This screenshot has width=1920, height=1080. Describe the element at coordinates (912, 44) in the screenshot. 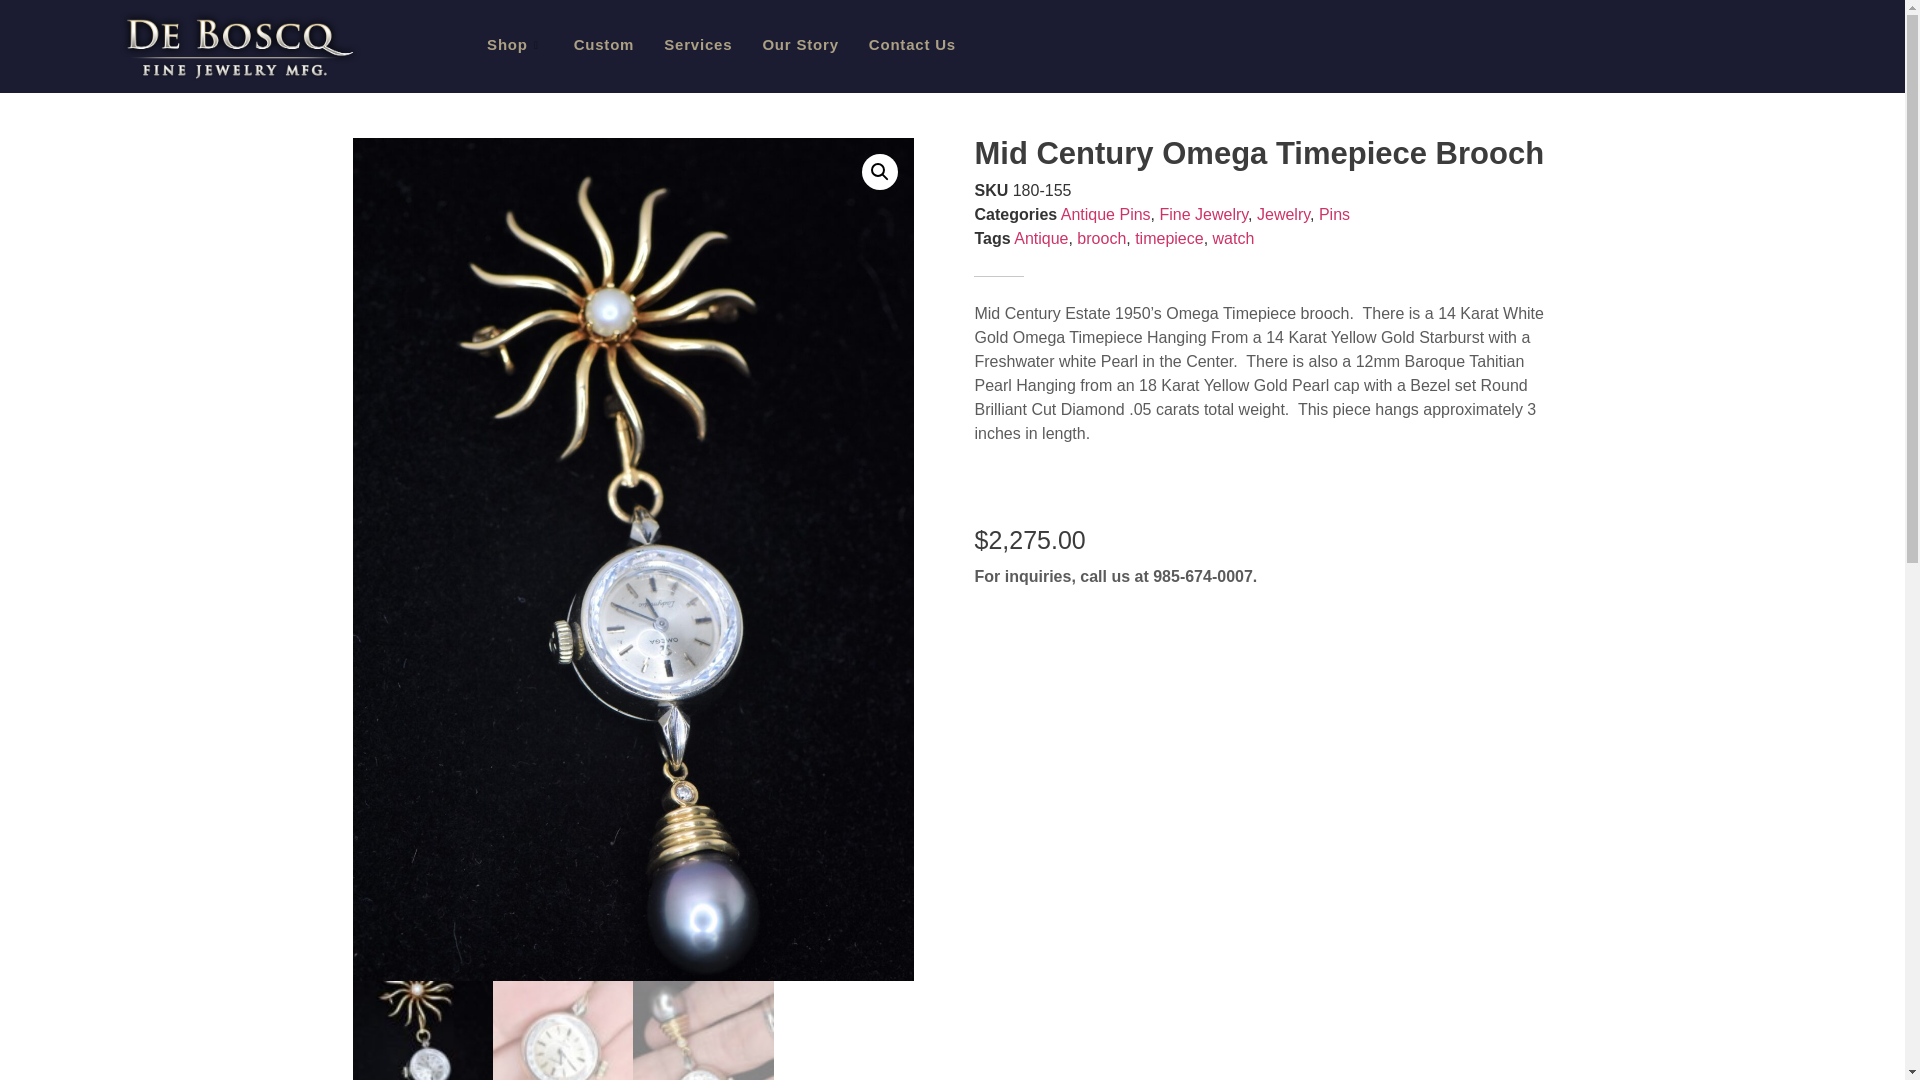

I see `Contact Us` at that location.